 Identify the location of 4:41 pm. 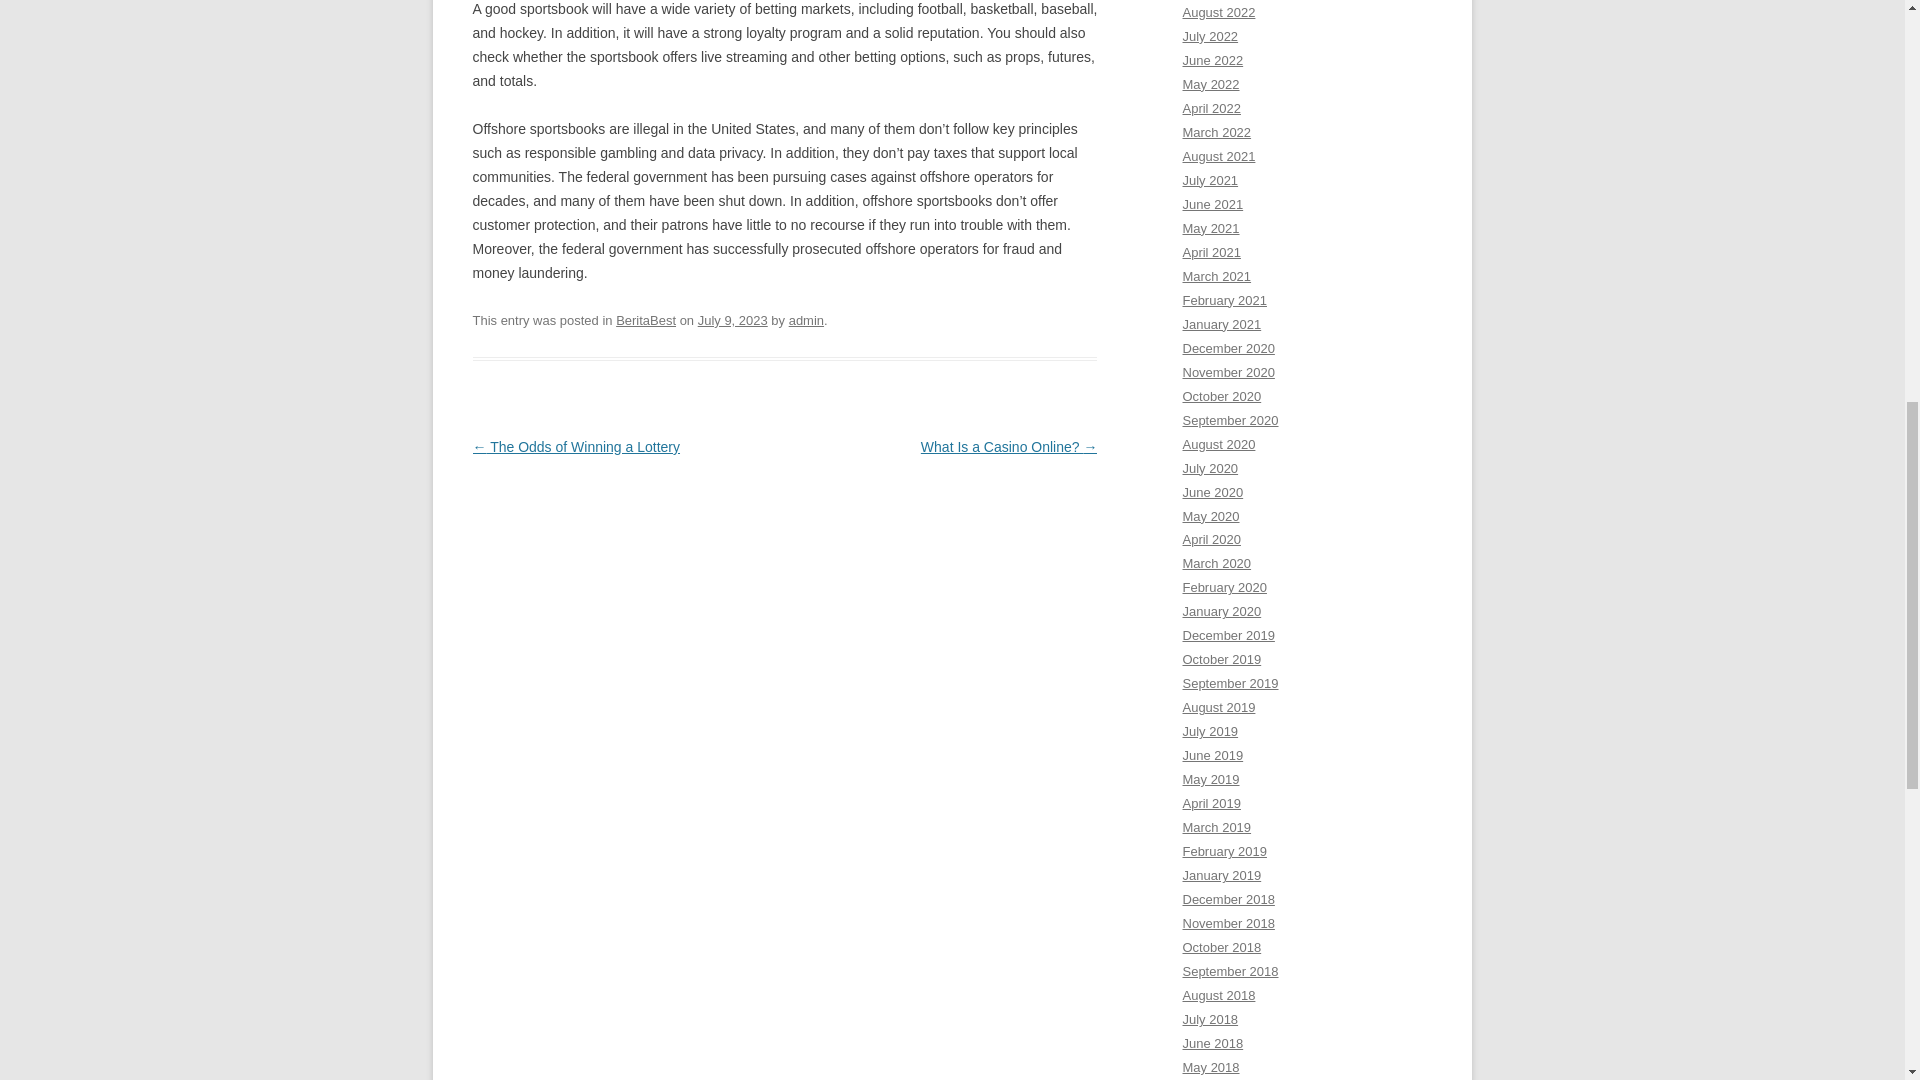
(733, 320).